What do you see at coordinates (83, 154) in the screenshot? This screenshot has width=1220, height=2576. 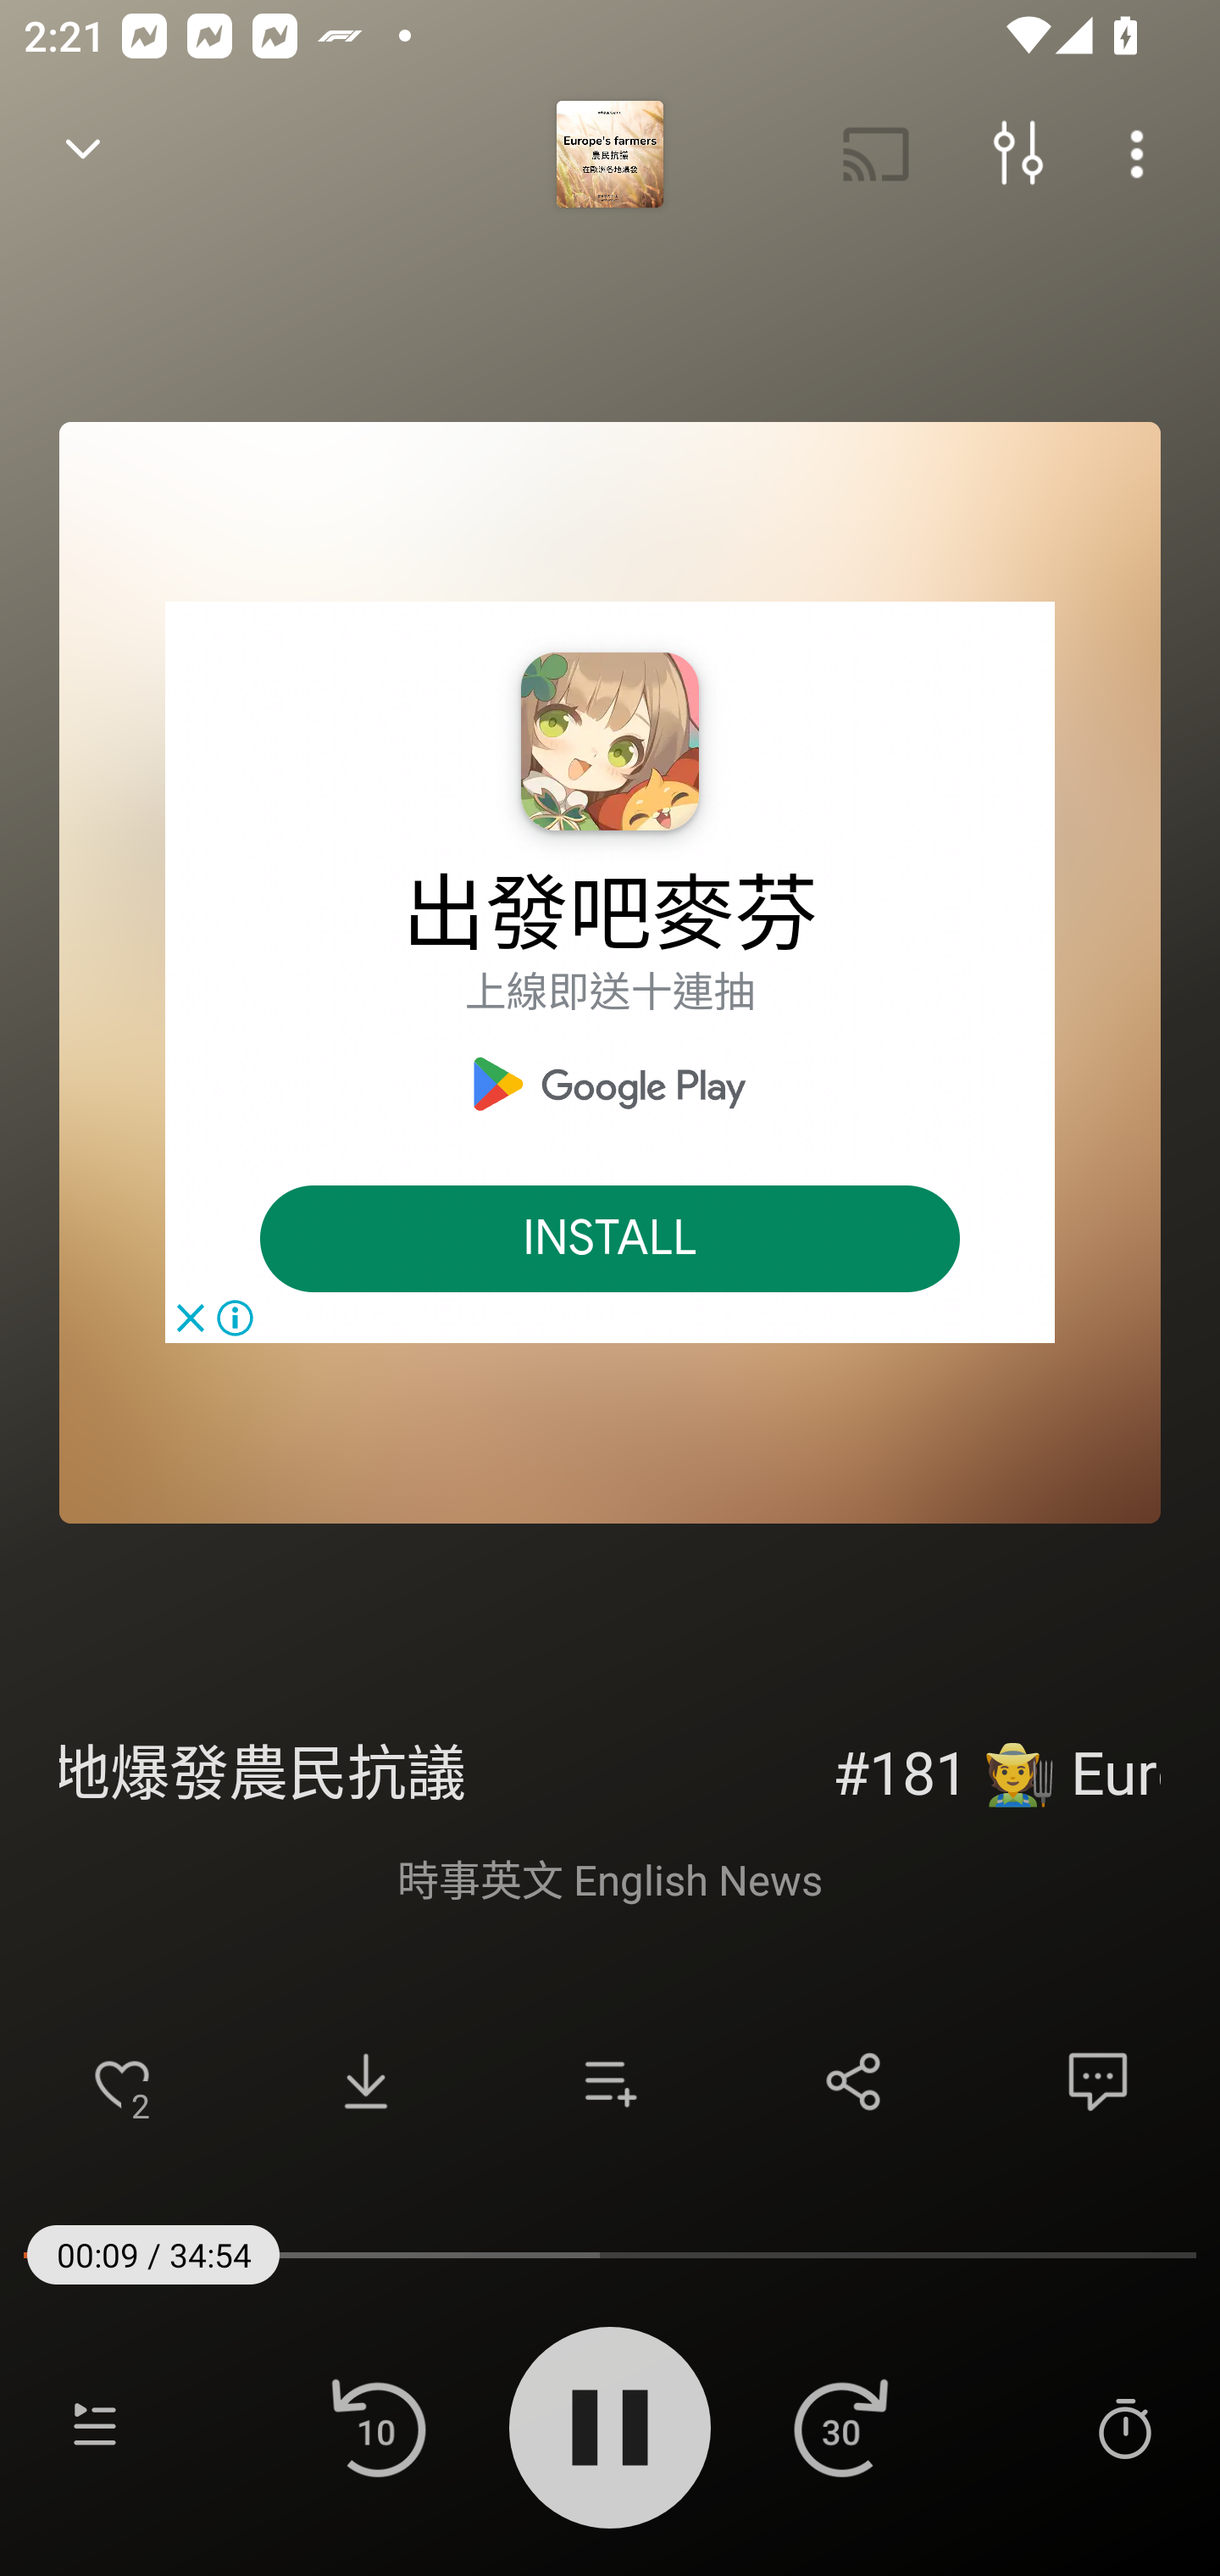 I see ` Back` at bounding box center [83, 154].